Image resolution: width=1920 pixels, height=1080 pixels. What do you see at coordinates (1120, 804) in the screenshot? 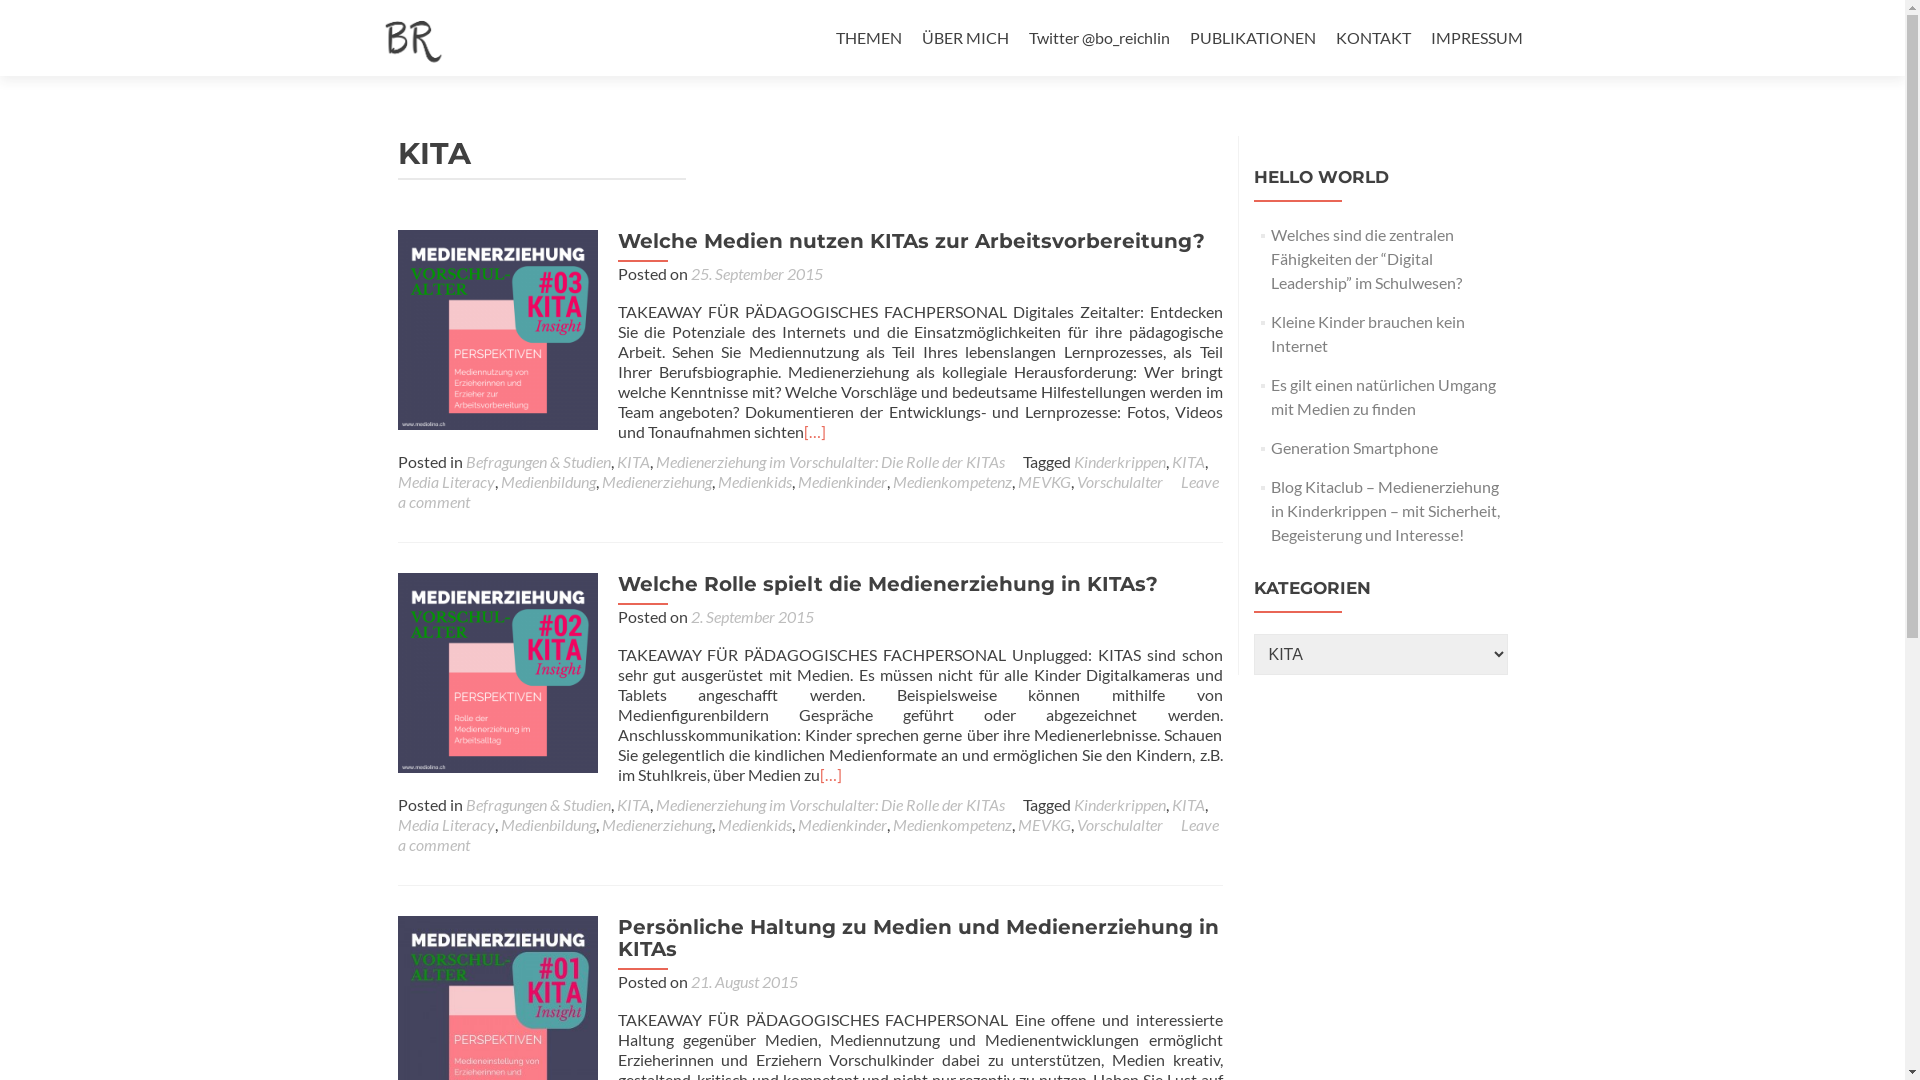
I see `Kinderkrippen` at bounding box center [1120, 804].